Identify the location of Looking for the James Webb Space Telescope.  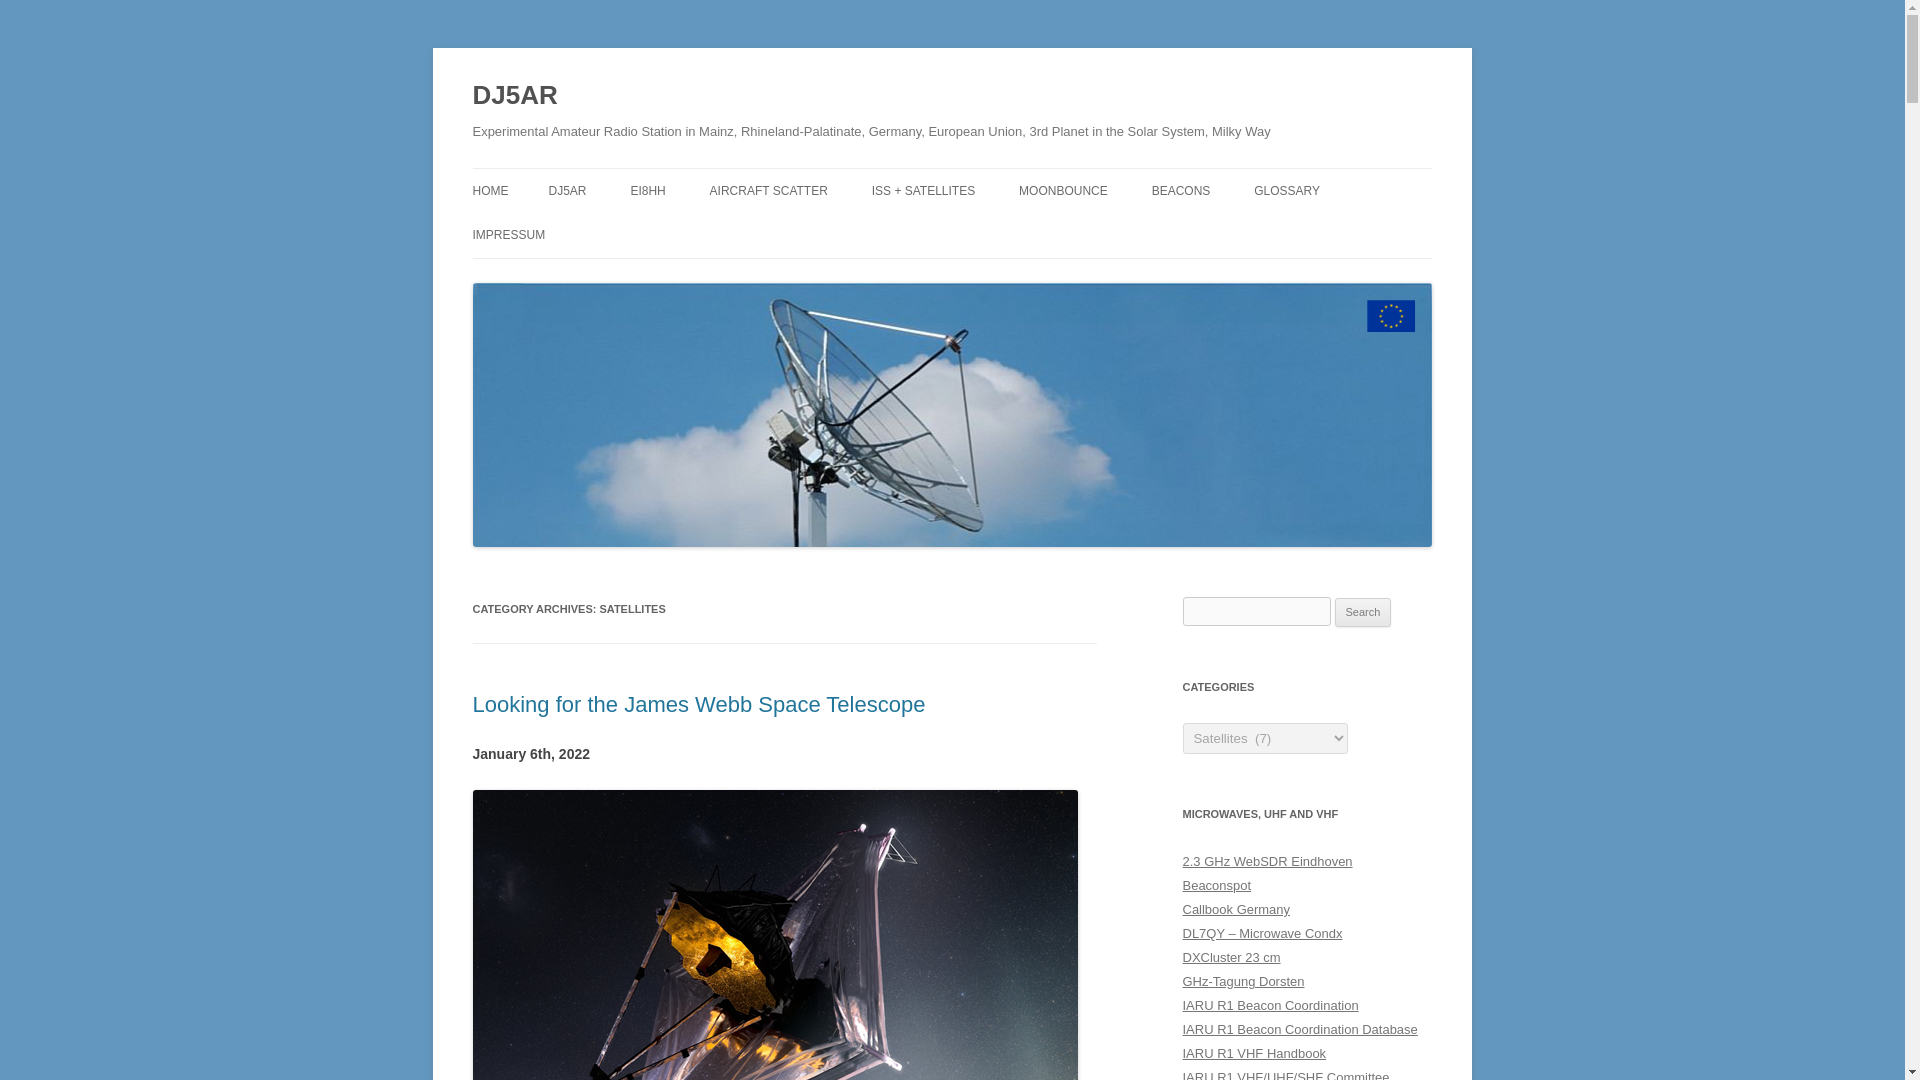
(698, 704).